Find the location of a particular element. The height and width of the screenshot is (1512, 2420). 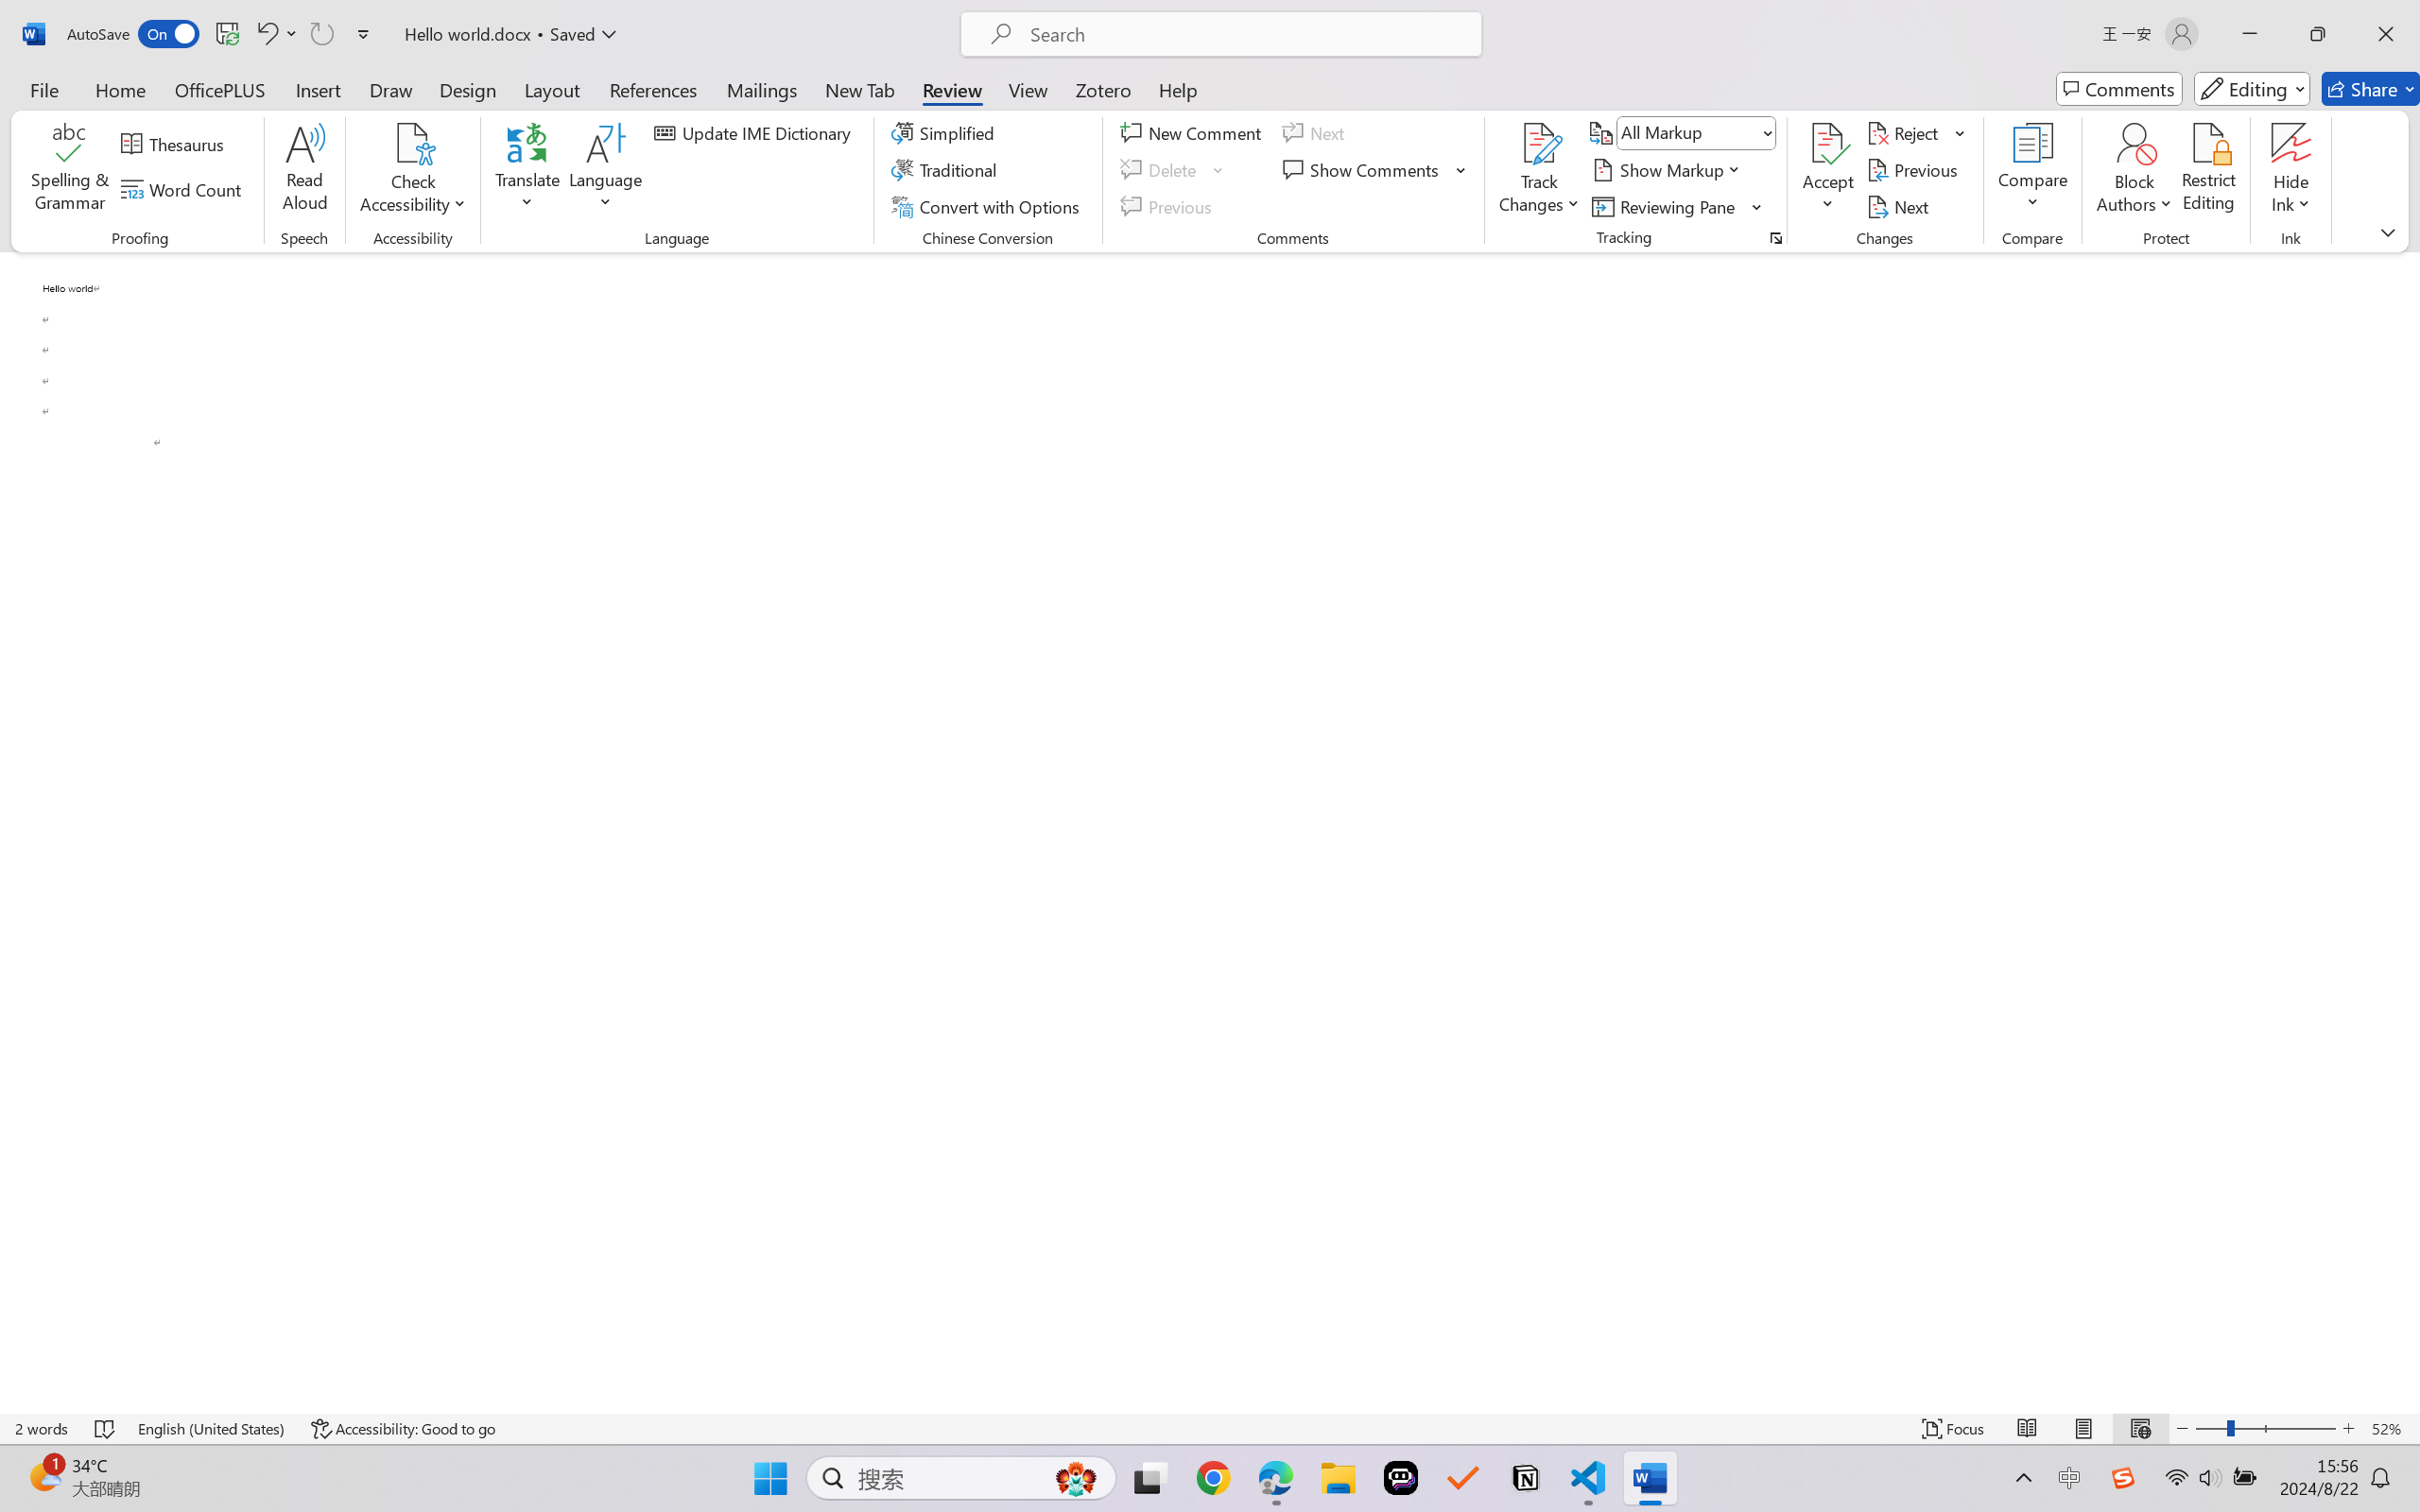

Block Authors is located at coordinates (2135, 143).